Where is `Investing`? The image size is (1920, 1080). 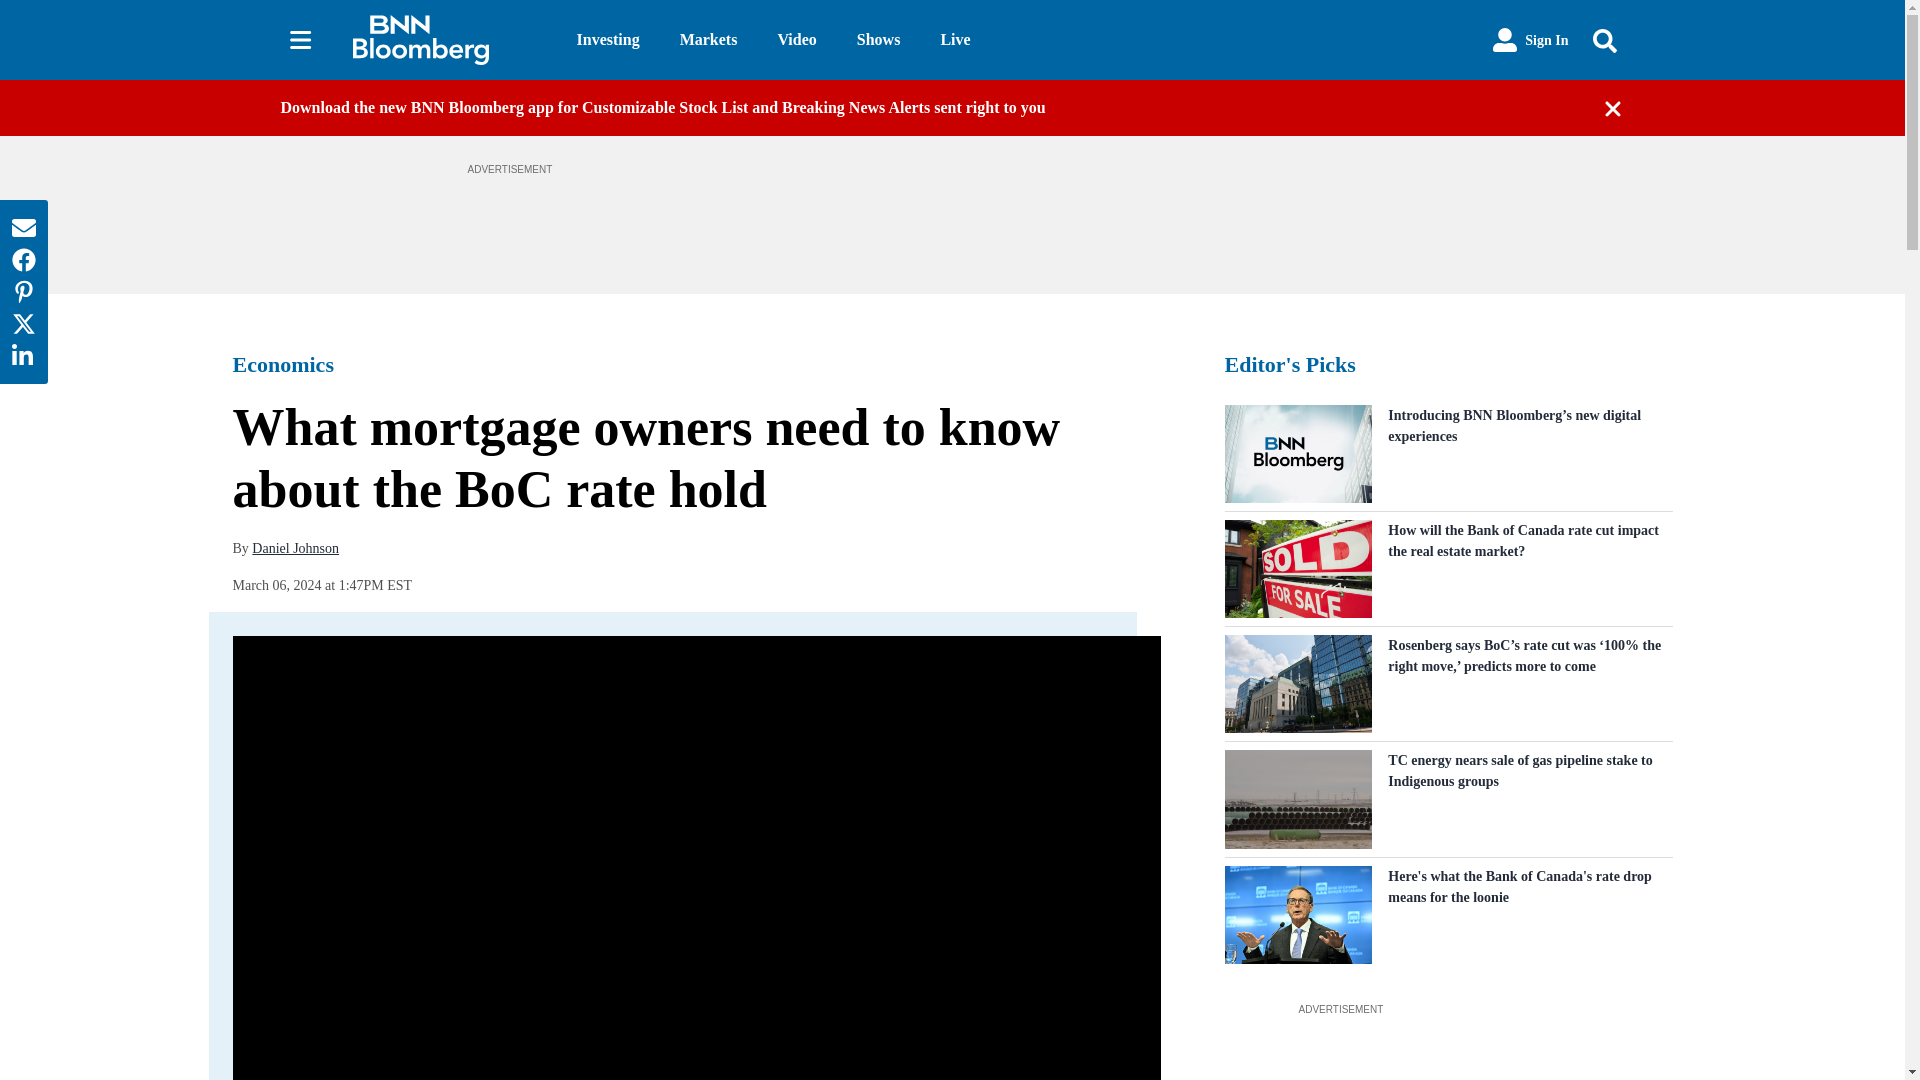 Investing is located at coordinates (608, 40).